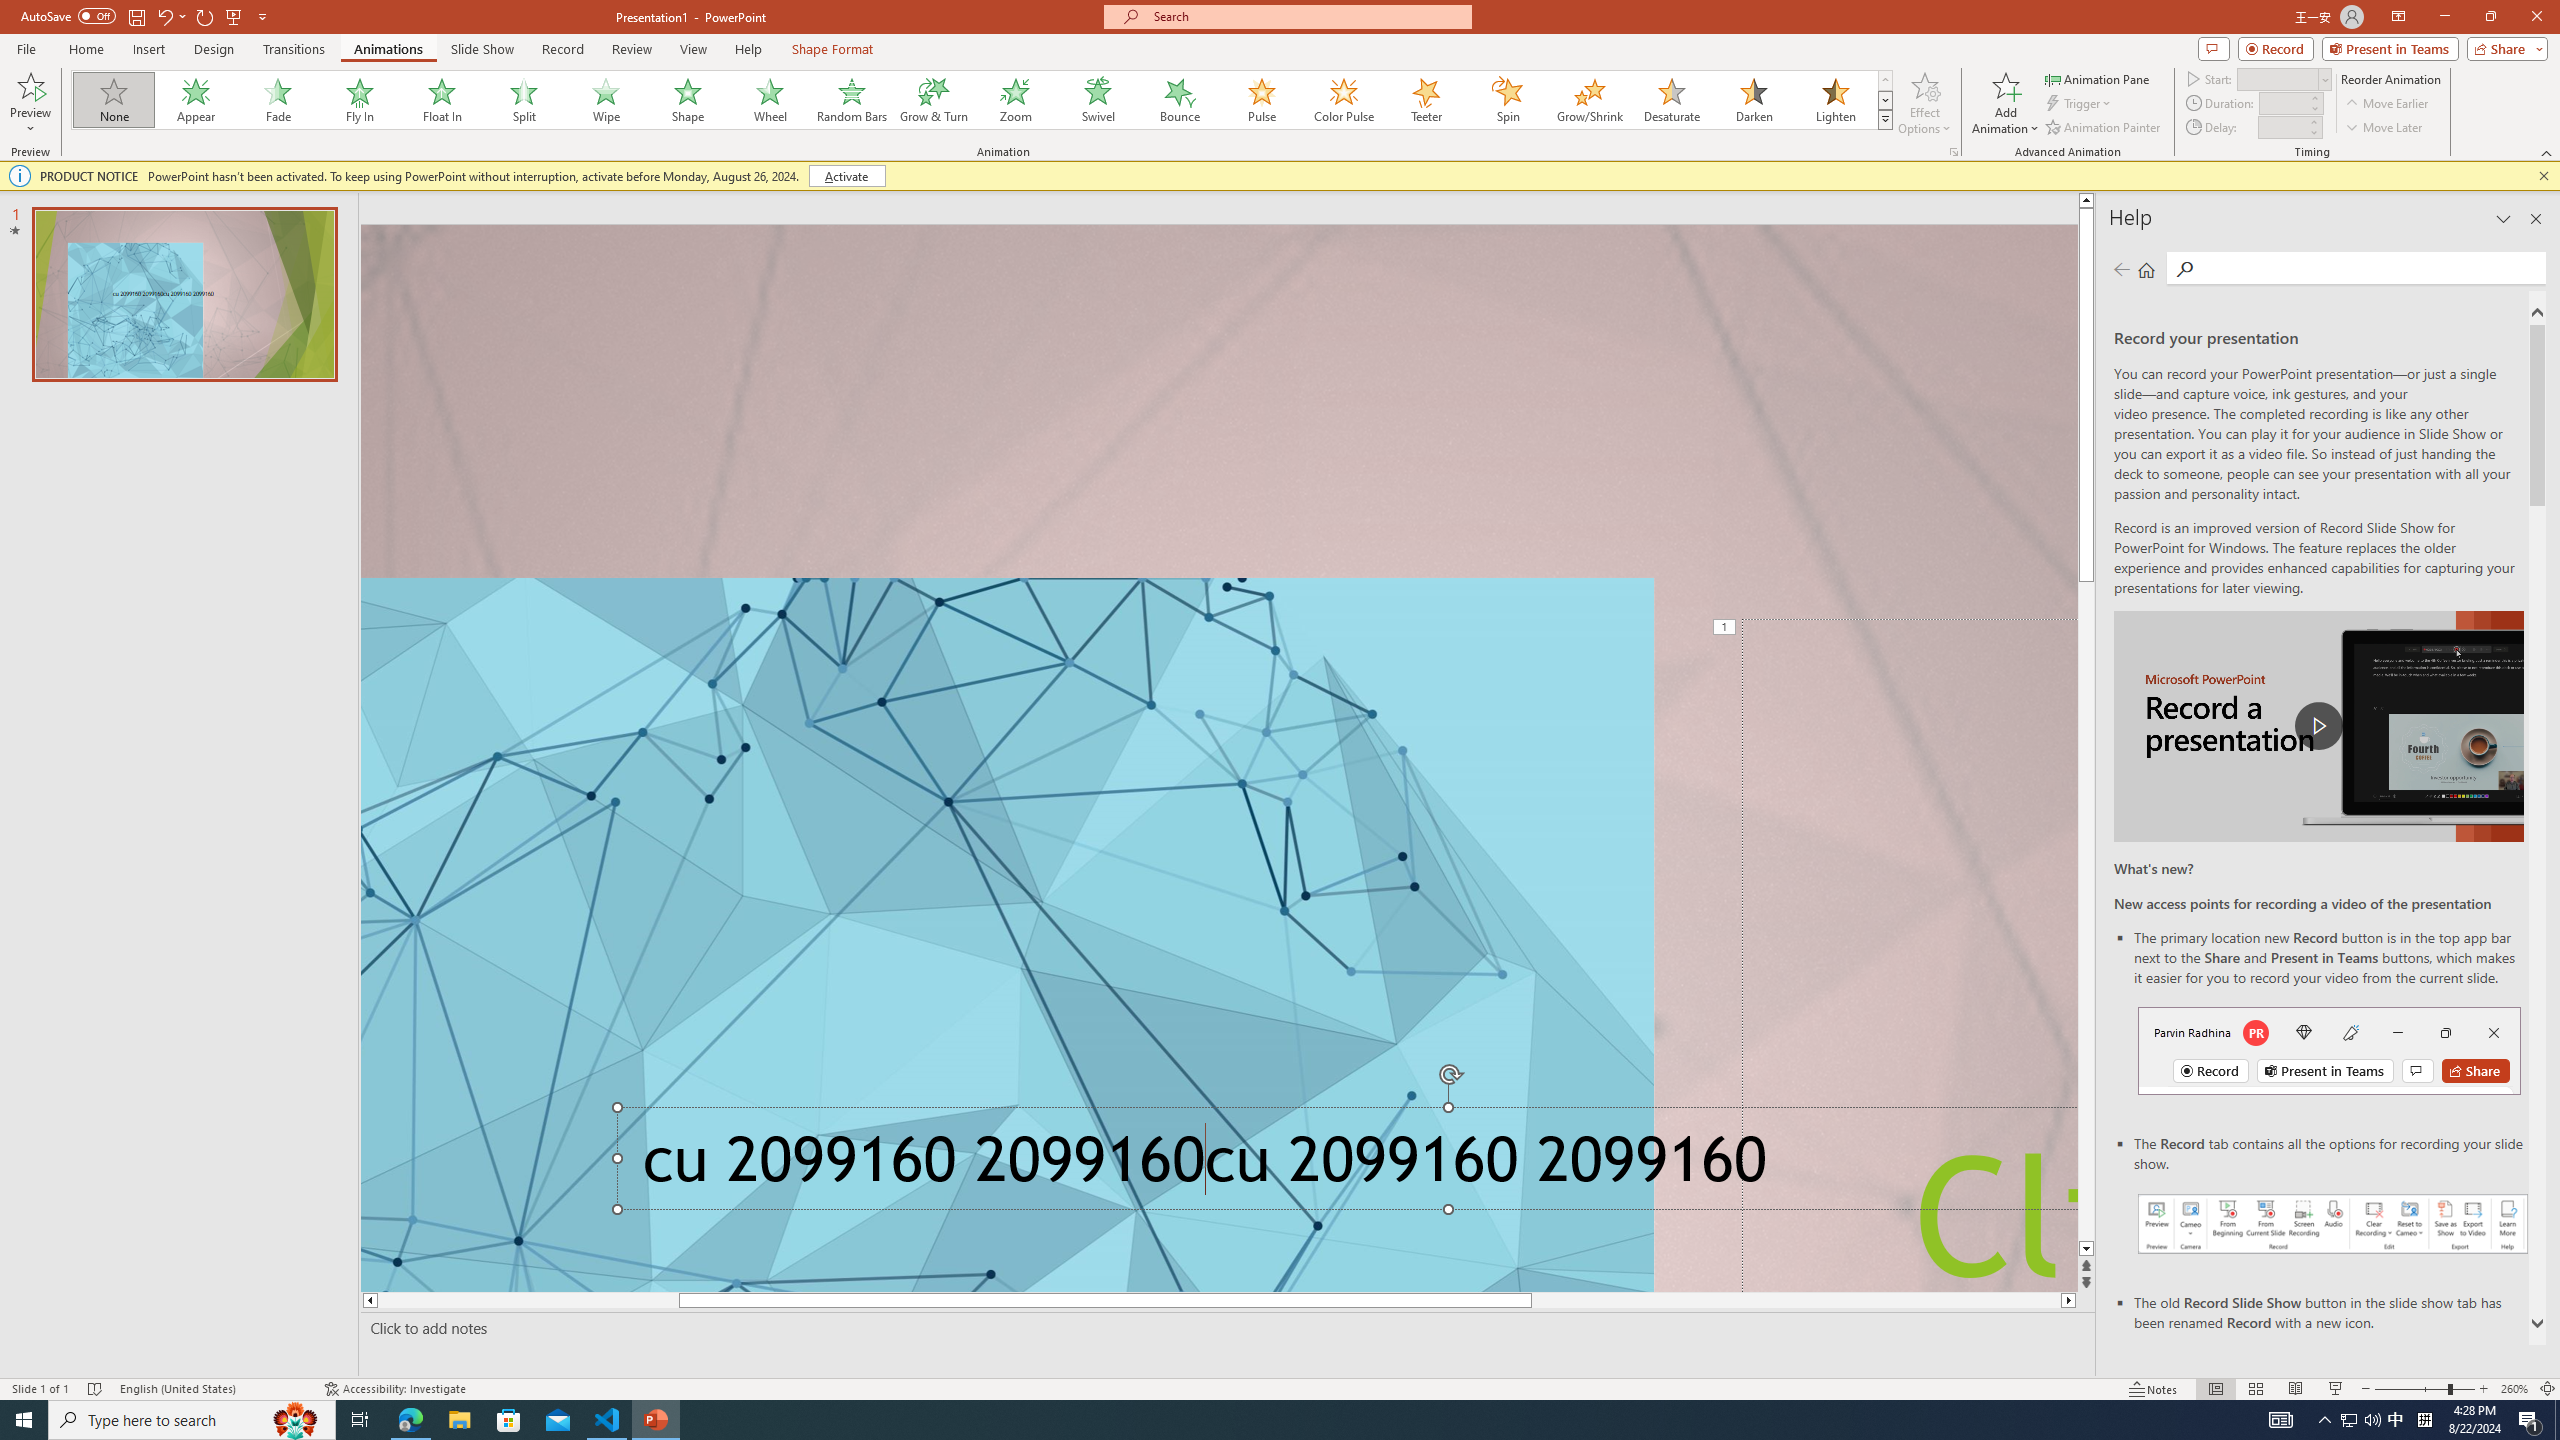  What do you see at coordinates (279, 100) in the screenshot?
I see `Fade` at bounding box center [279, 100].